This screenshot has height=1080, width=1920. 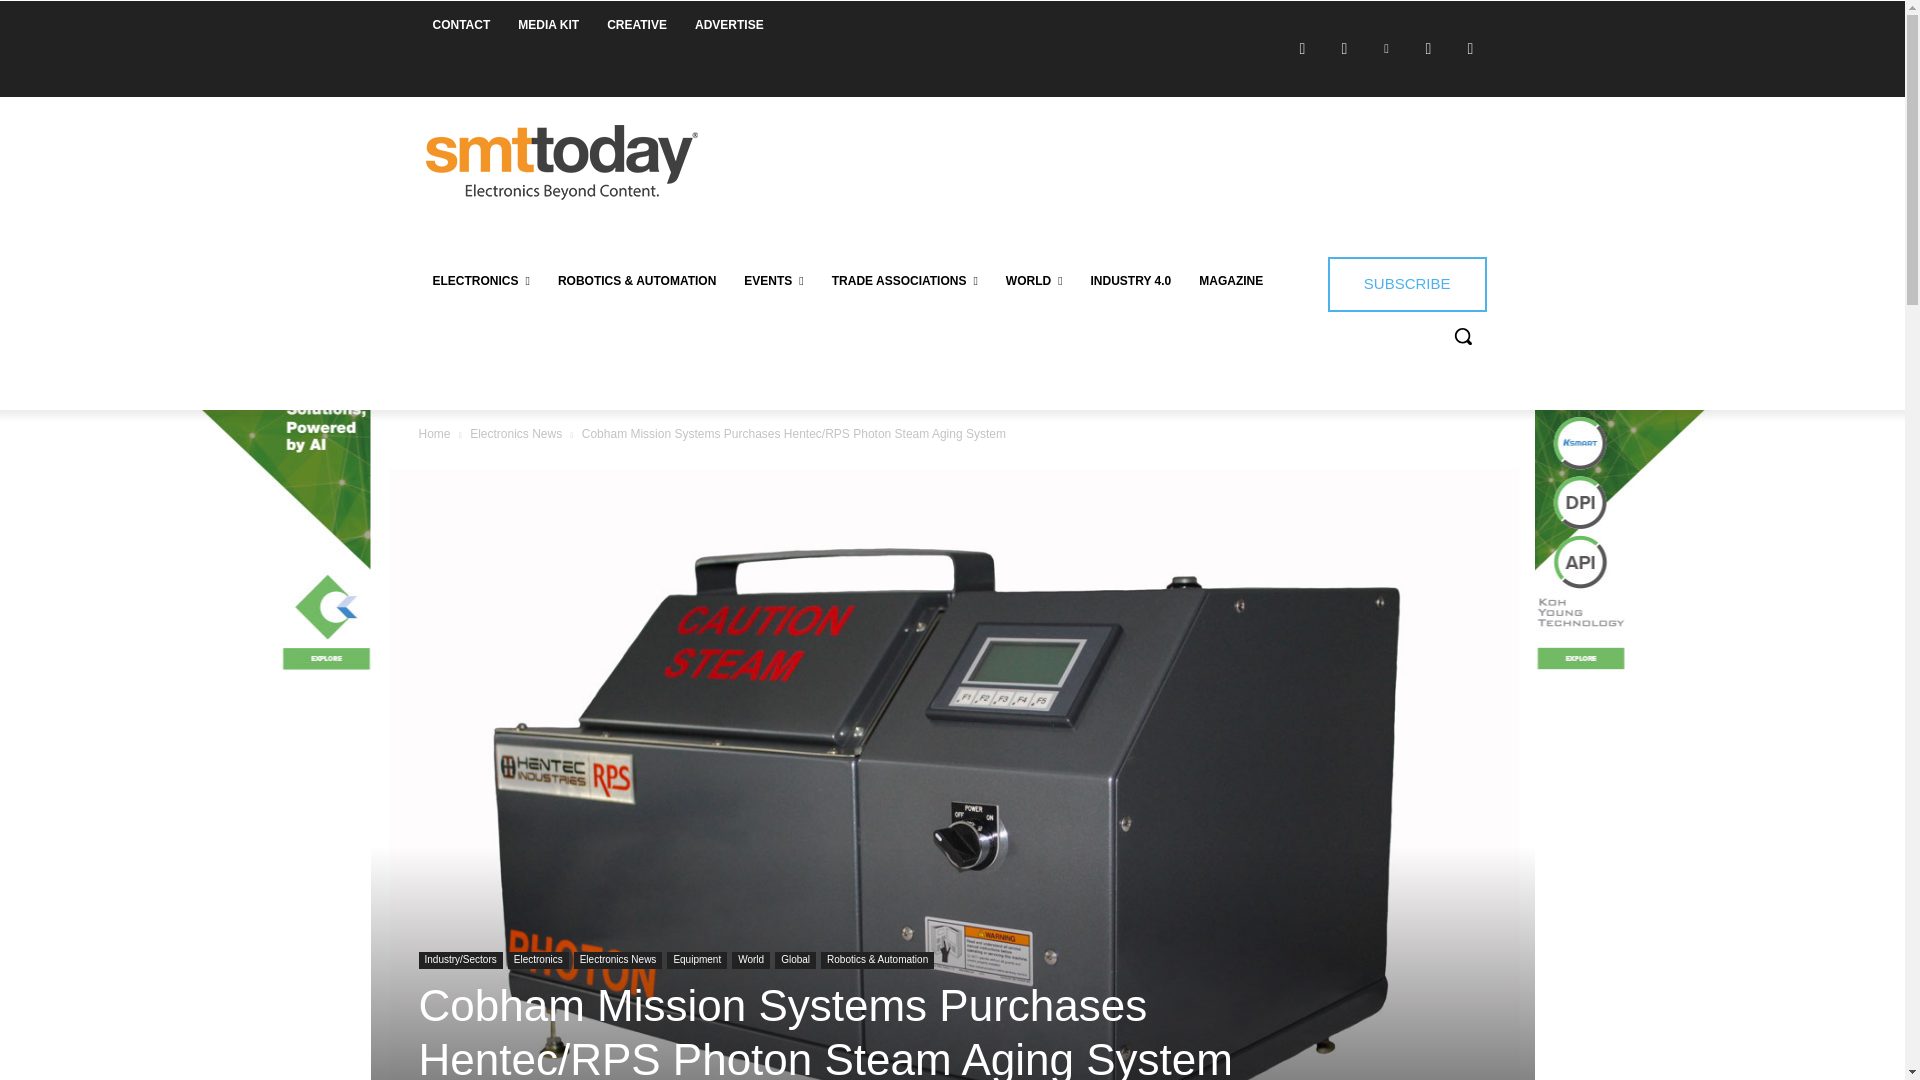 I want to click on Facebook, so click(x=1302, y=48).